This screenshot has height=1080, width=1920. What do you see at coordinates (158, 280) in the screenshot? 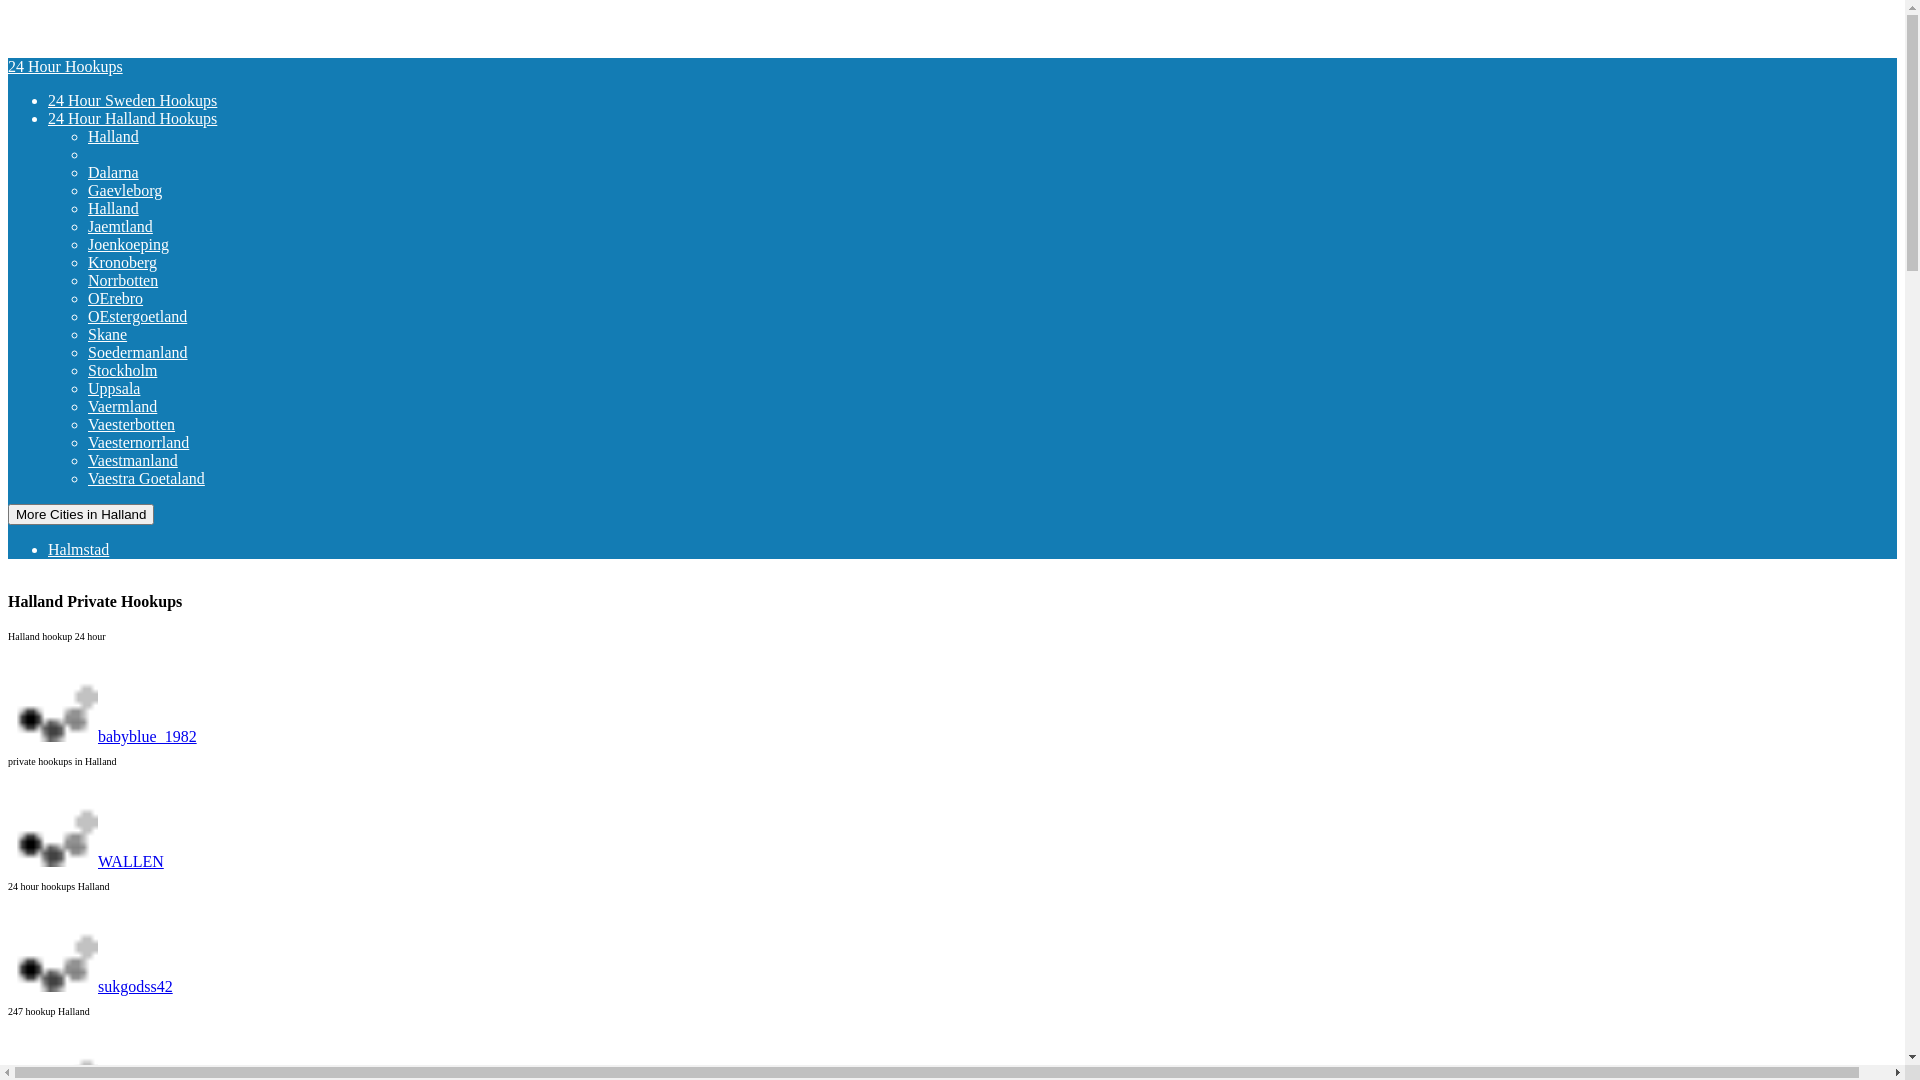
I see `Norrbotten` at bounding box center [158, 280].